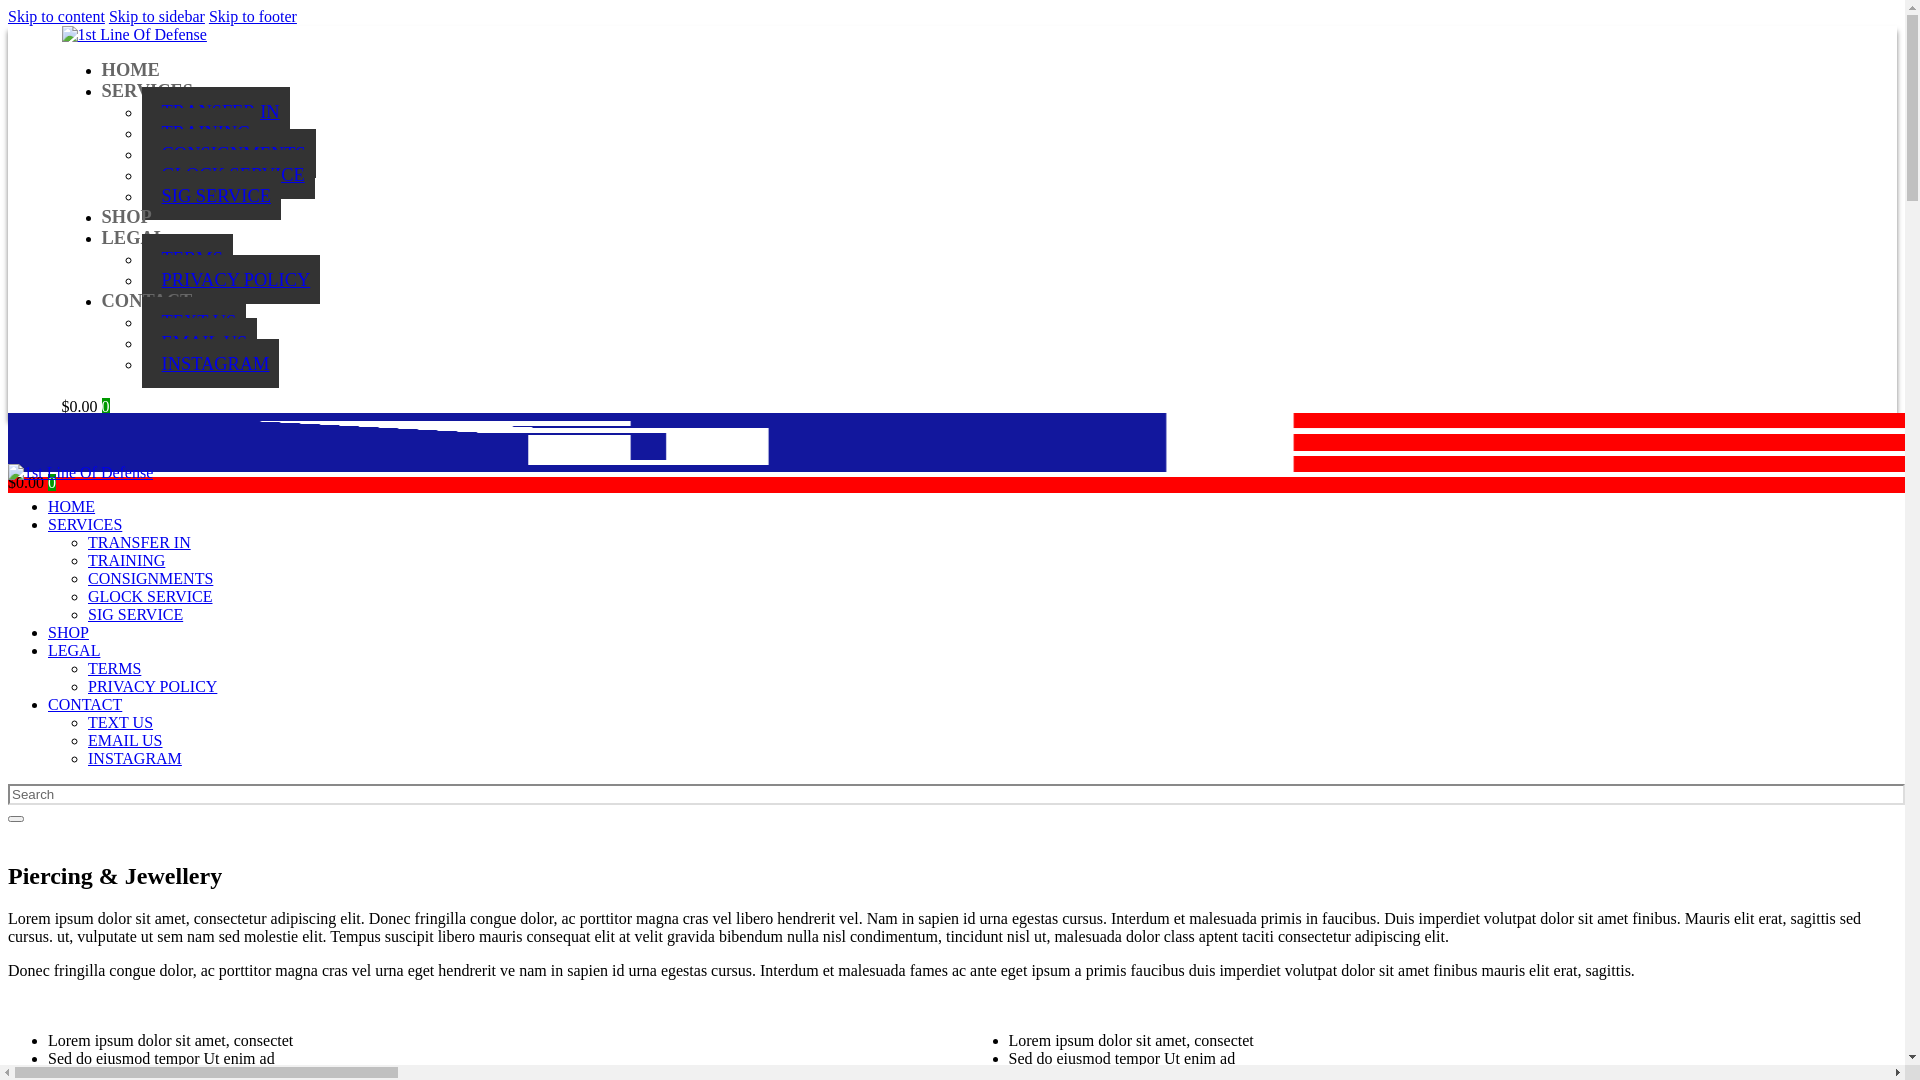  Describe the element at coordinates (229, 154) in the screenshot. I see `CONSIGNMENTS` at that location.